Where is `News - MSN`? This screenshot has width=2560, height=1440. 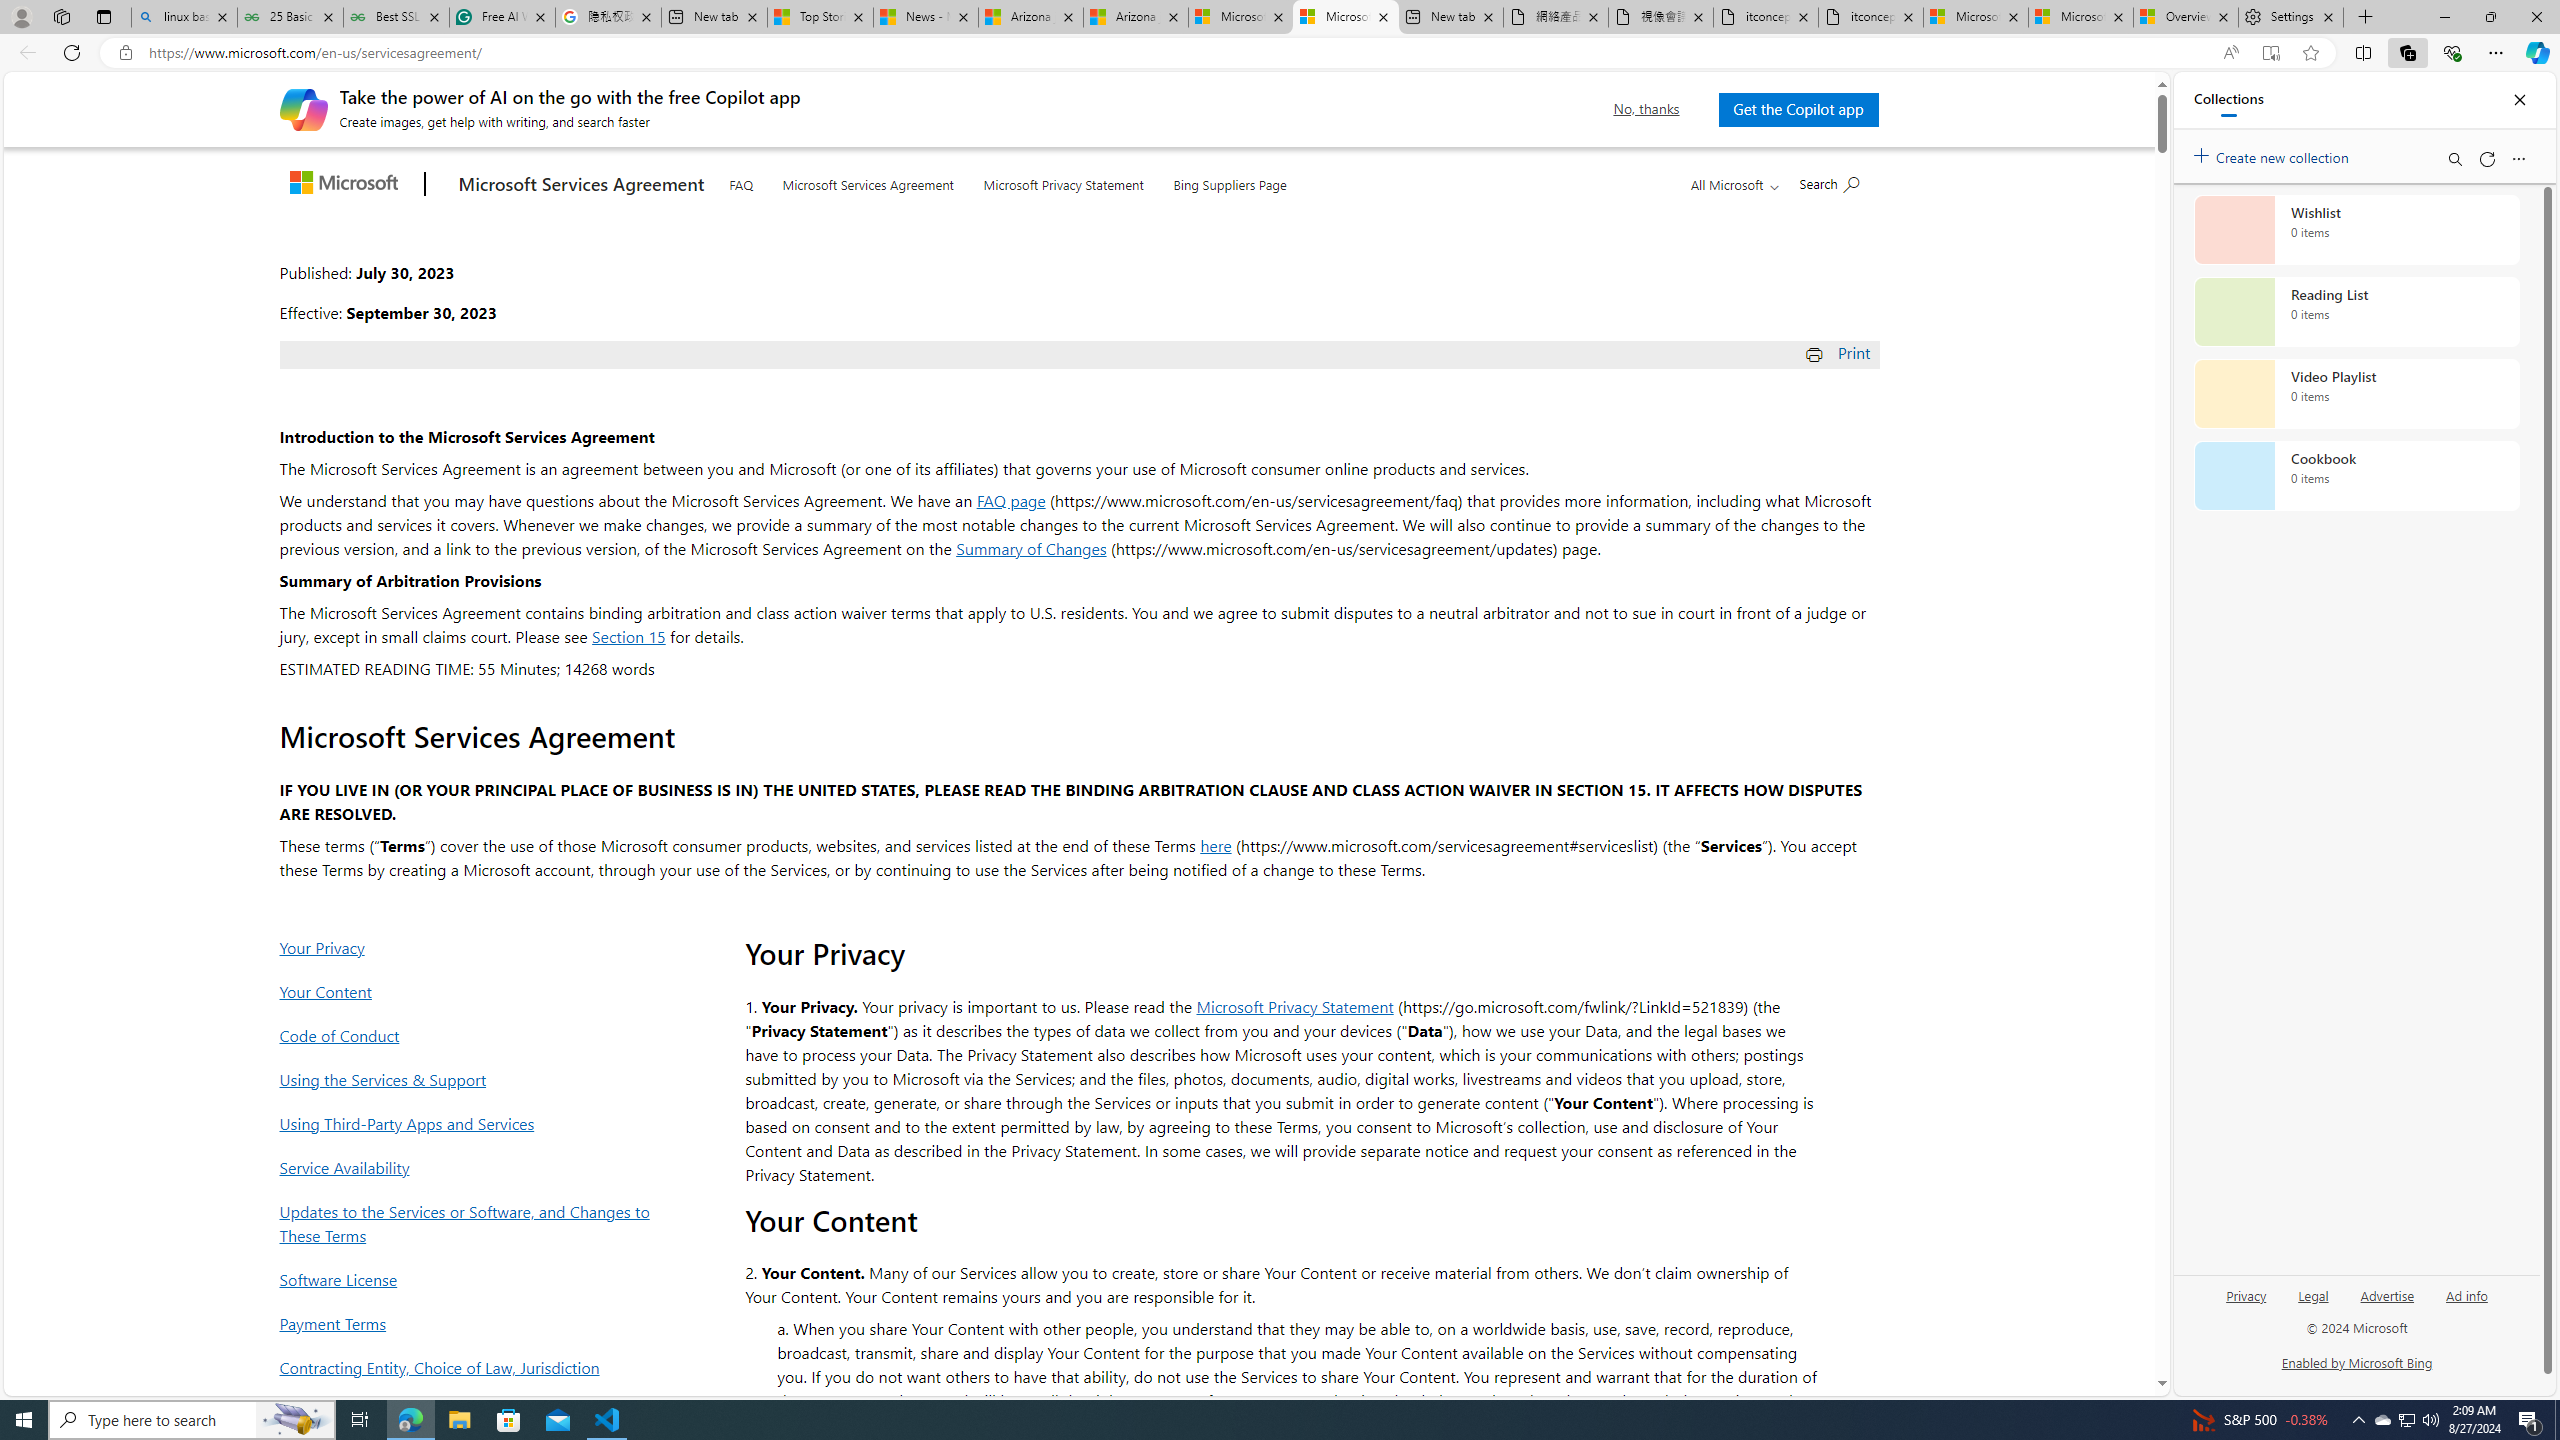 News - MSN is located at coordinates (926, 17).